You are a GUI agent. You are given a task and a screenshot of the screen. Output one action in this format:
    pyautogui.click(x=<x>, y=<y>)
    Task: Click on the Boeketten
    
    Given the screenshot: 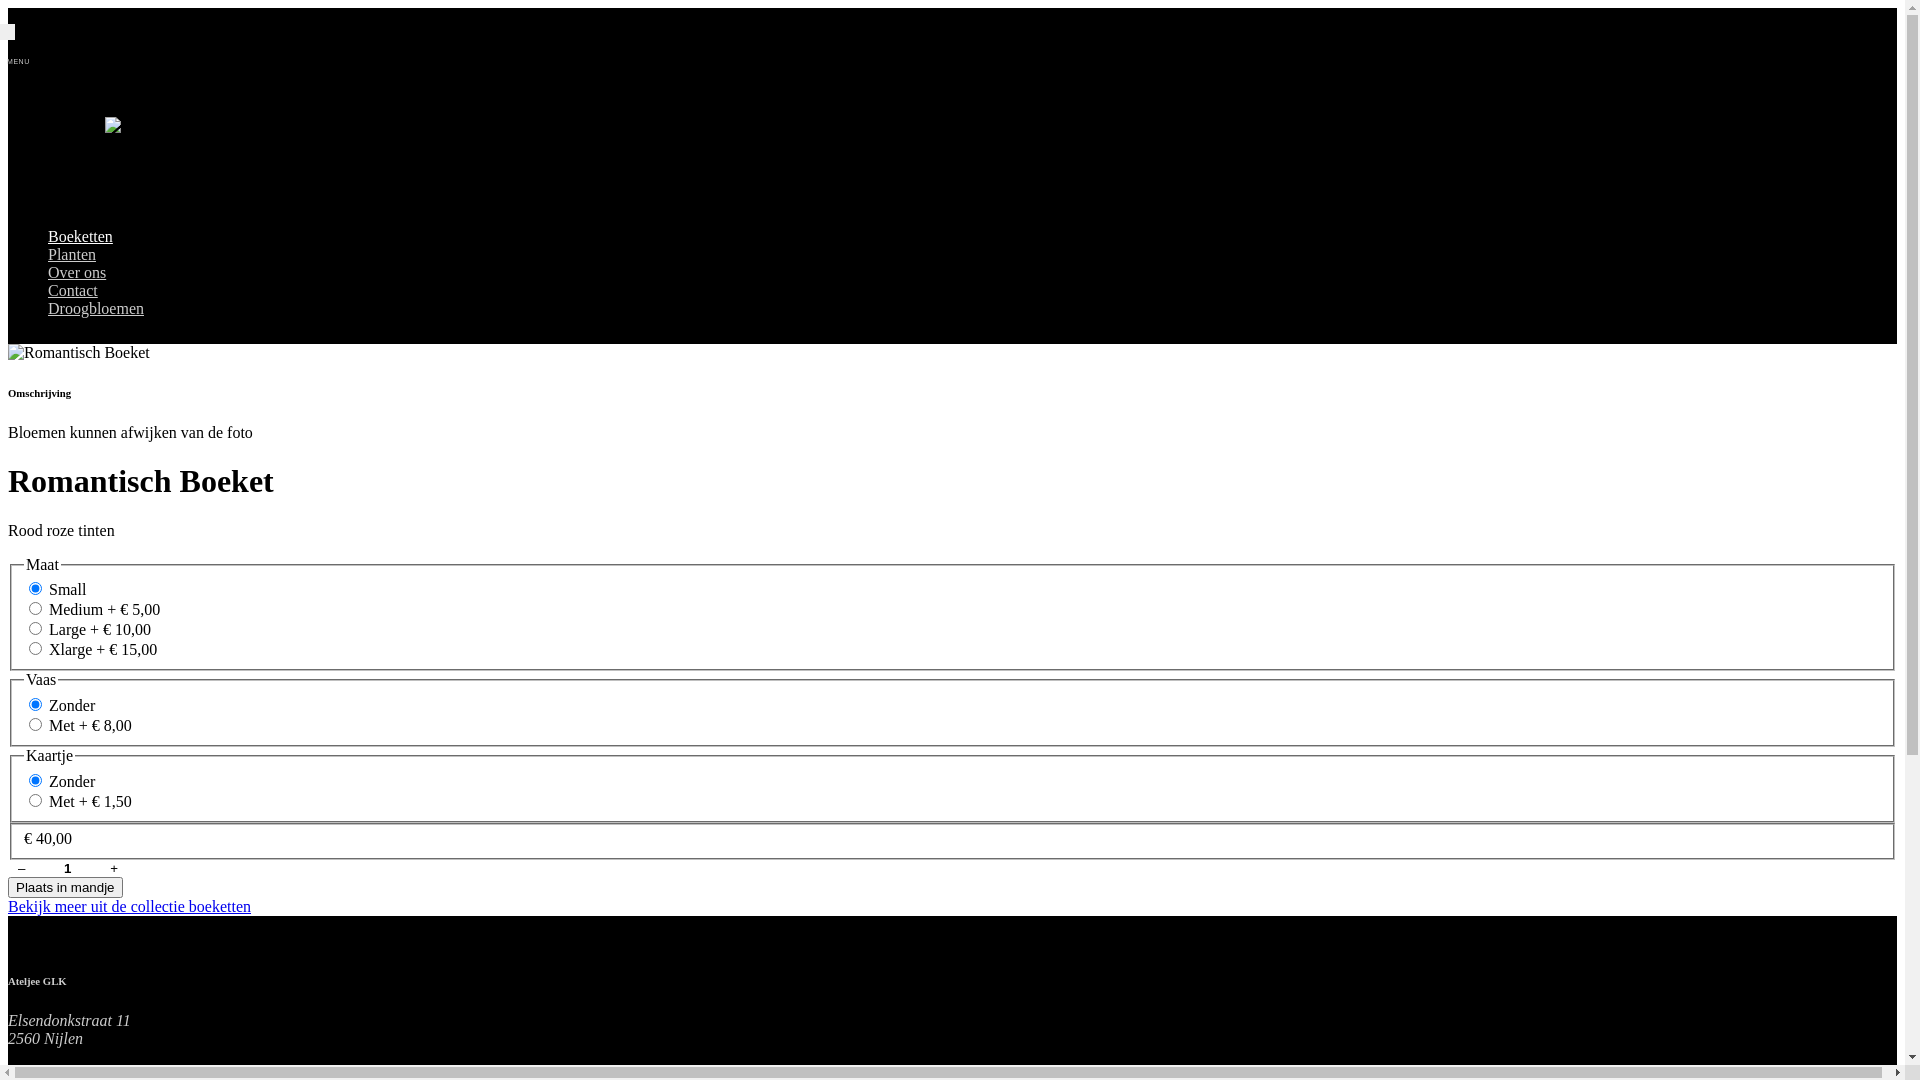 What is the action you would take?
    pyautogui.click(x=80, y=236)
    